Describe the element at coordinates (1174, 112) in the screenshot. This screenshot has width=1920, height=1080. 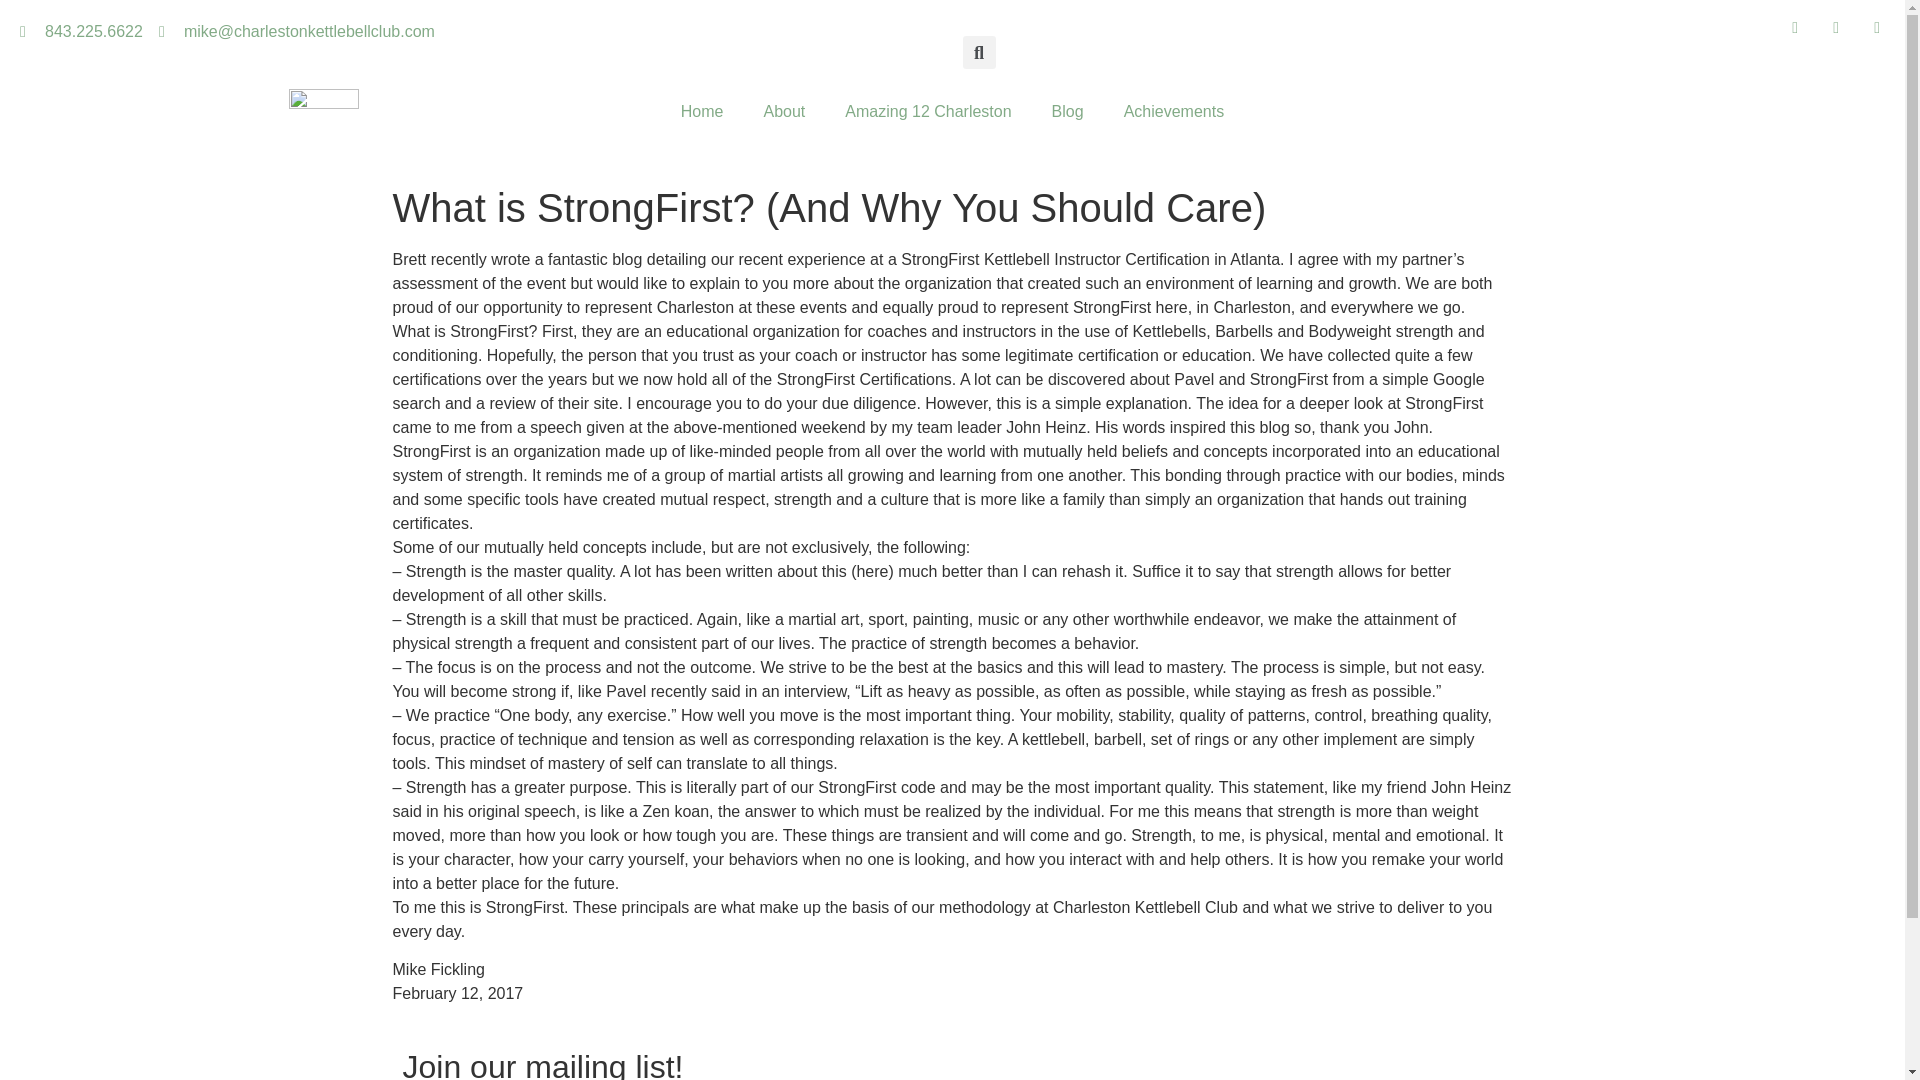
I see `Achievements` at that location.